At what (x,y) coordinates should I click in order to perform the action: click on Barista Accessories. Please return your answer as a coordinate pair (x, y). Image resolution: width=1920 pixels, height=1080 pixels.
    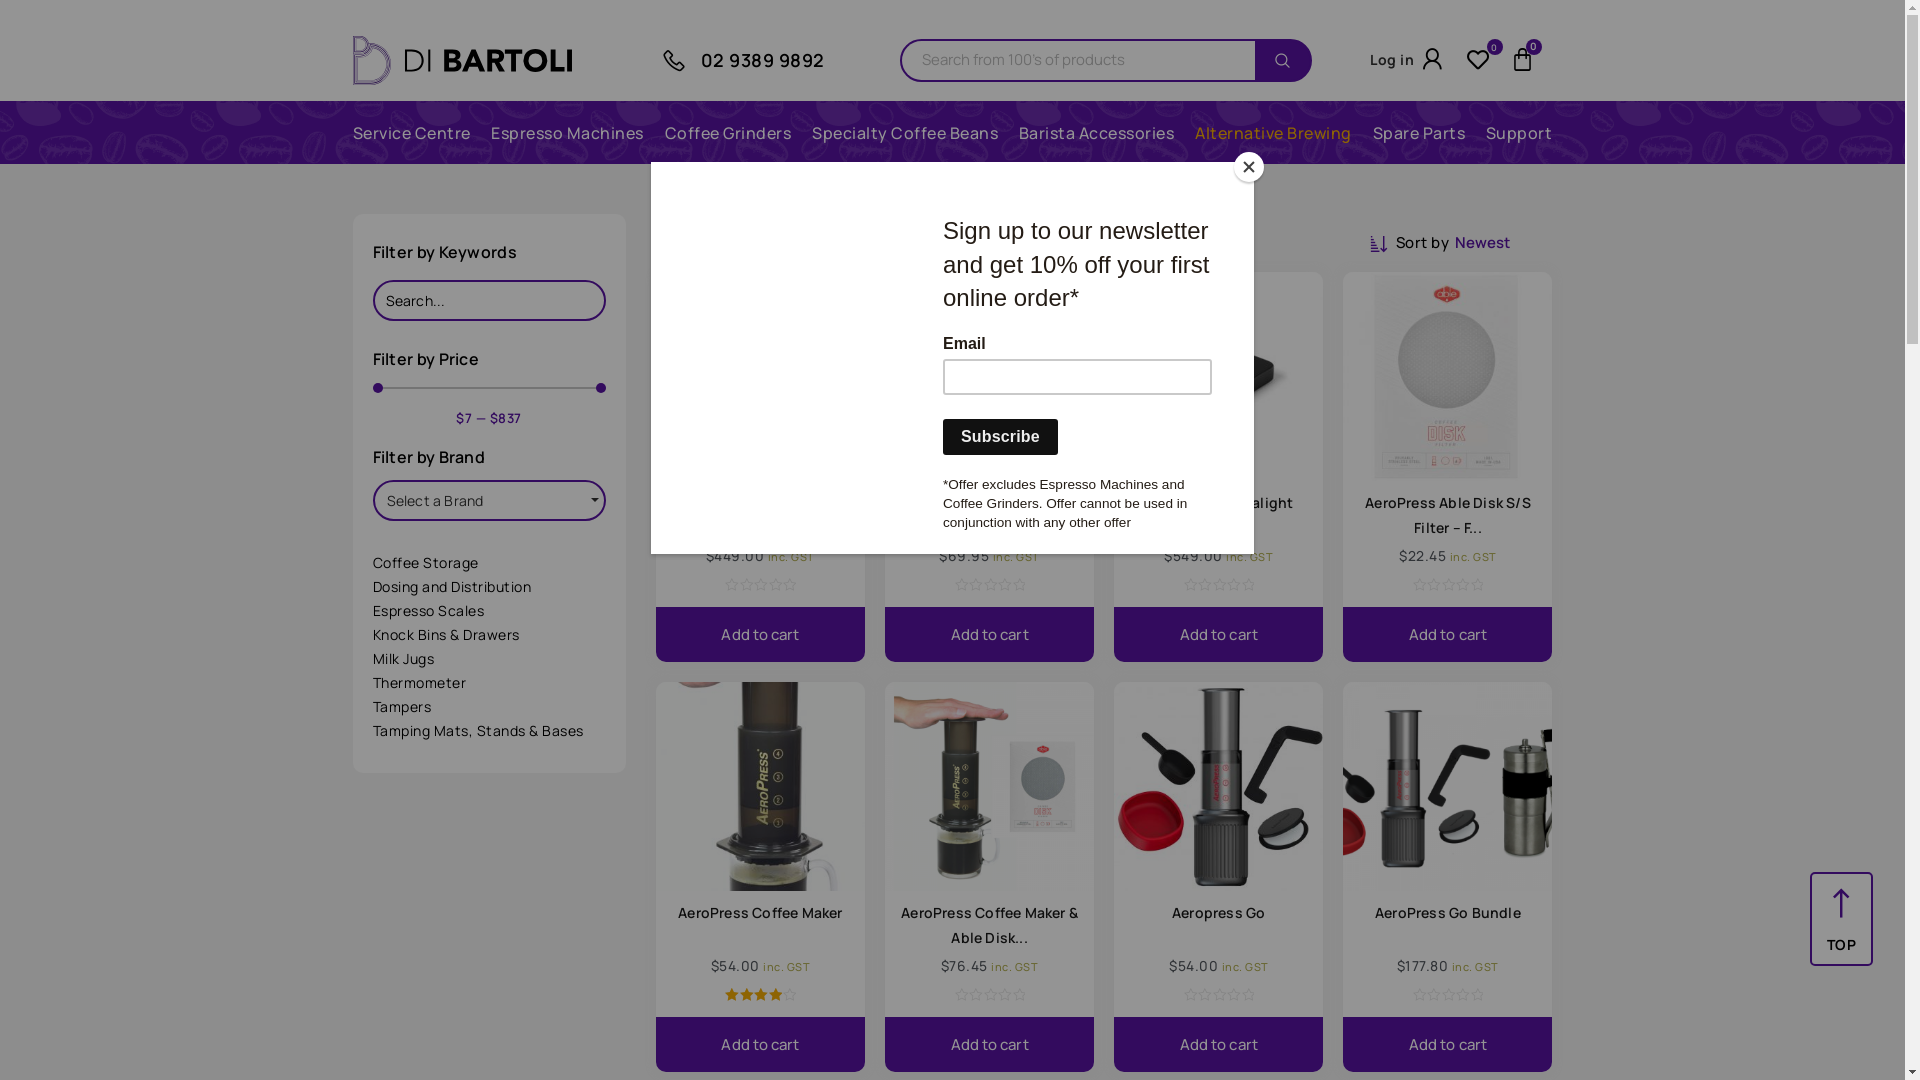
    Looking at the image, I should click on (1097, 133).